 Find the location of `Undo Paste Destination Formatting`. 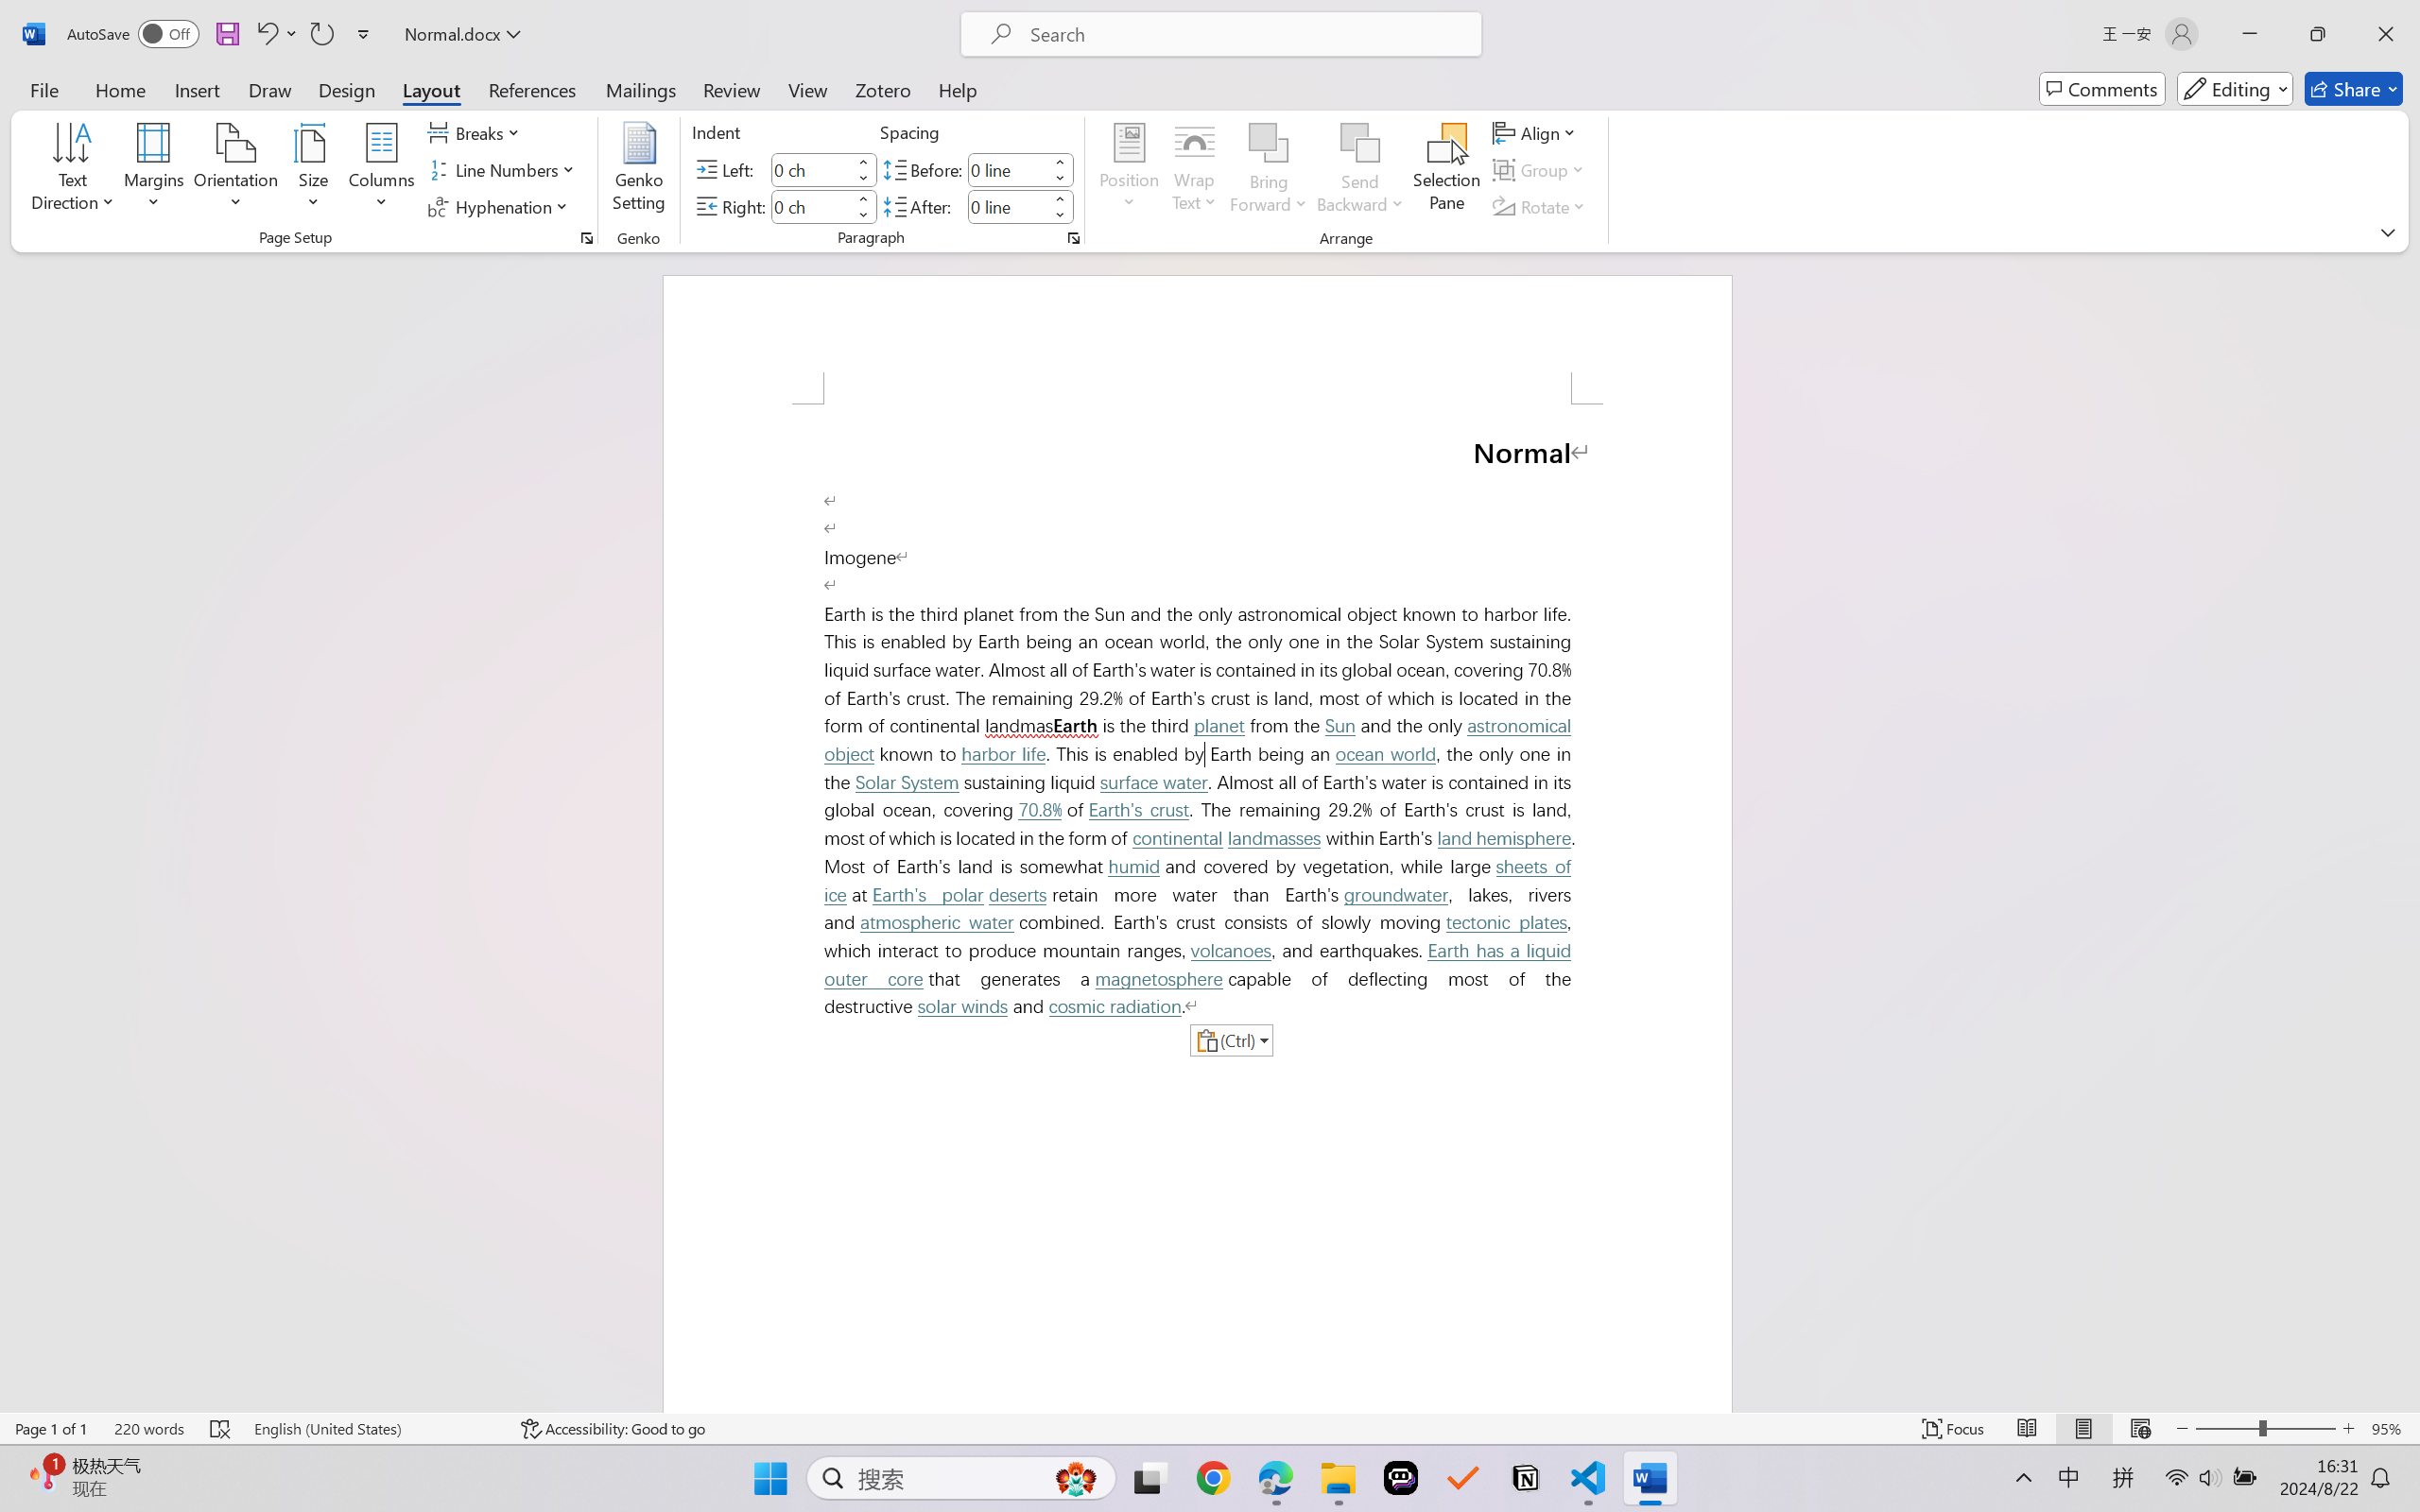

Undo Paste Destination Formatting is located at coordinates (276, 34).